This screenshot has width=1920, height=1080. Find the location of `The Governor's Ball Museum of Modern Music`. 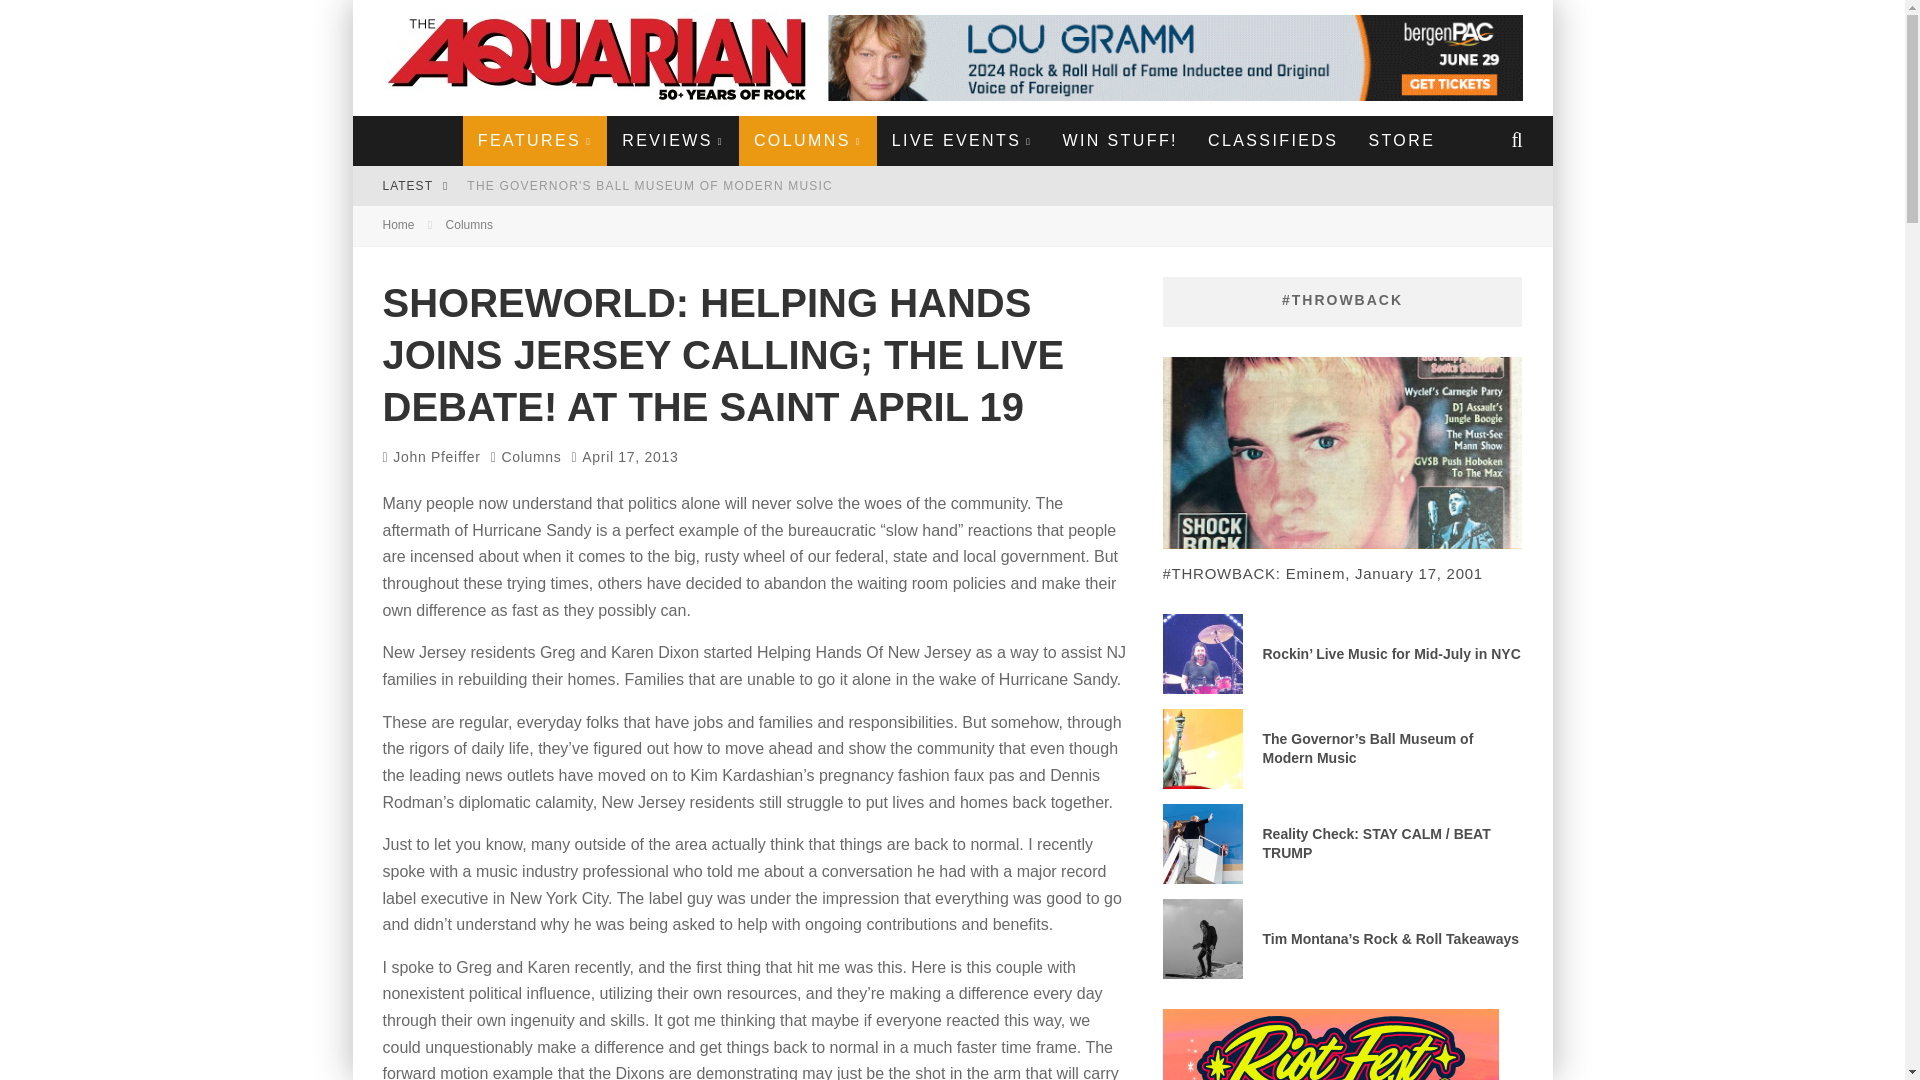

The Governor's Ball Museum of Modern Music is located at coordinates (650, 186).